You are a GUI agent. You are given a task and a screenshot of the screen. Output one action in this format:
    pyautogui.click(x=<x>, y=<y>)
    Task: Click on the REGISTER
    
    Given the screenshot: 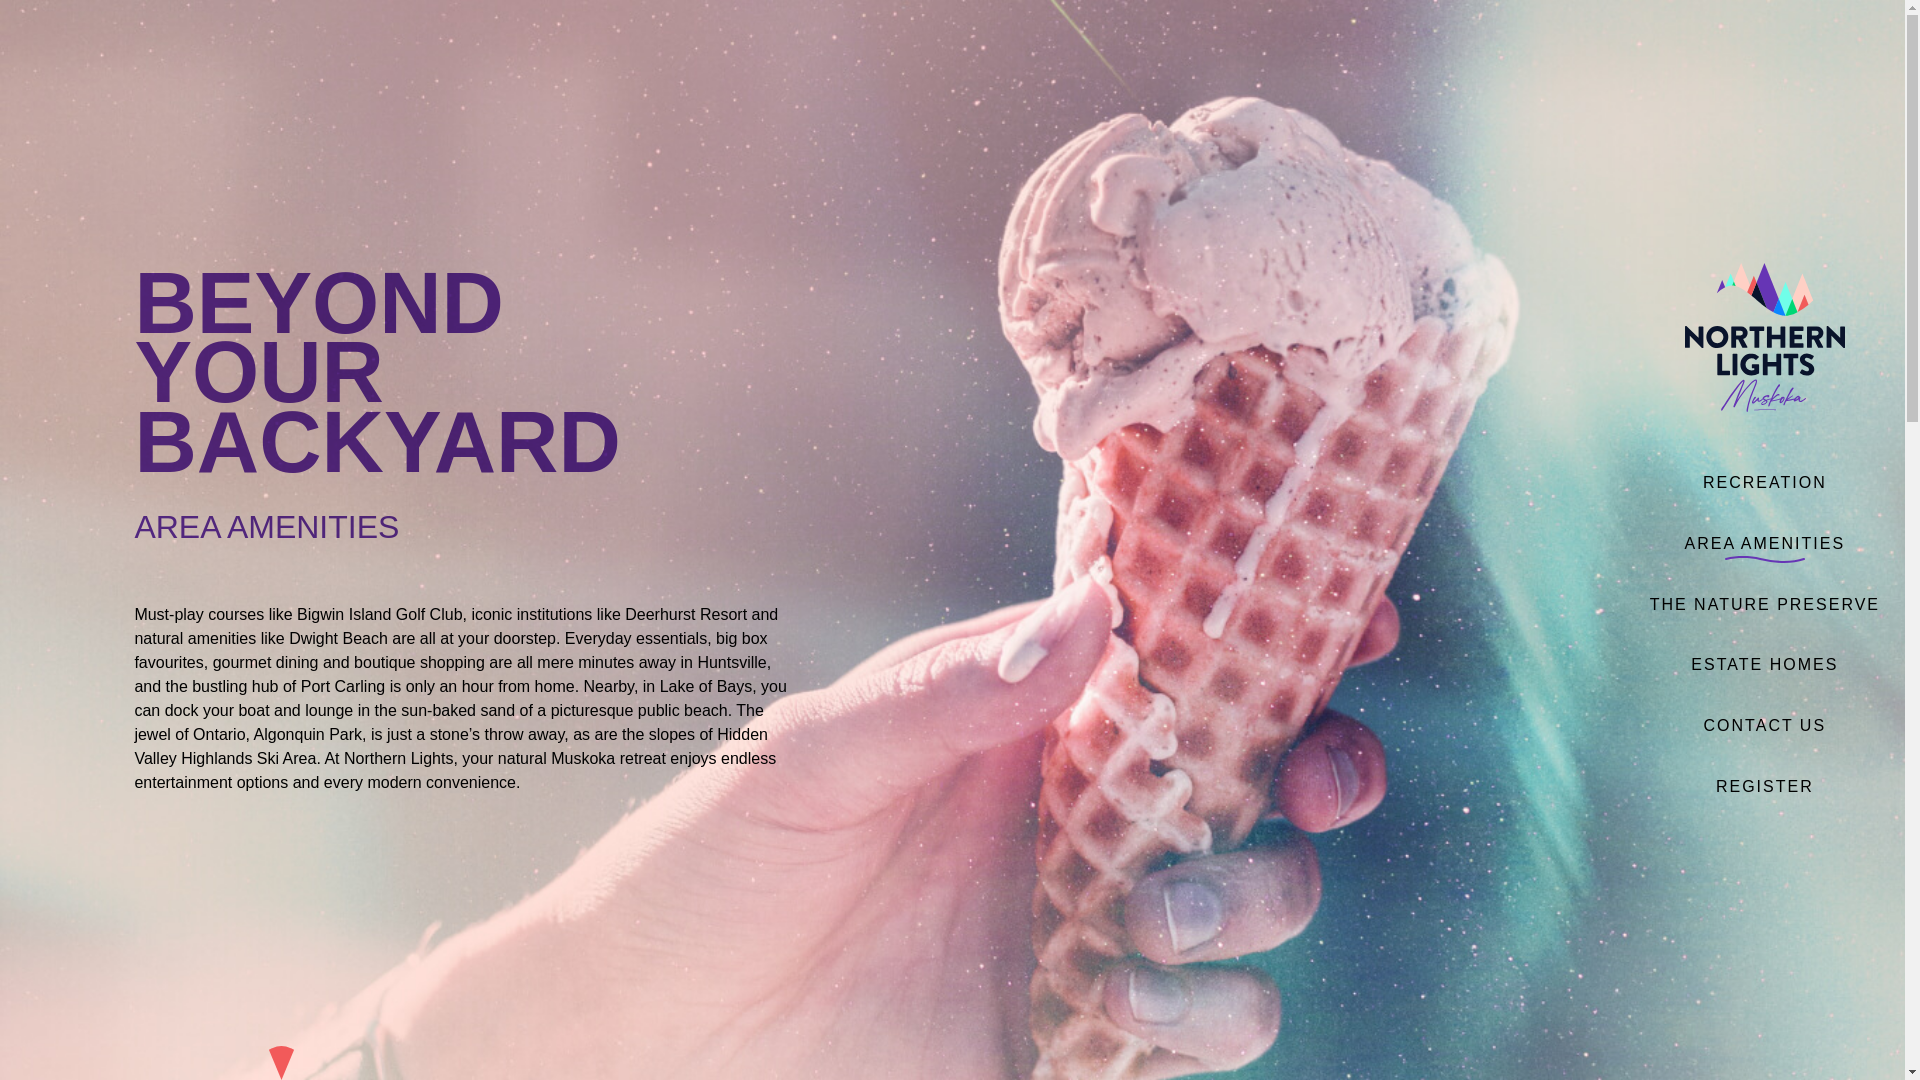 What is the action you would take?
    pyautogui.click(x=1764, y=786)
    